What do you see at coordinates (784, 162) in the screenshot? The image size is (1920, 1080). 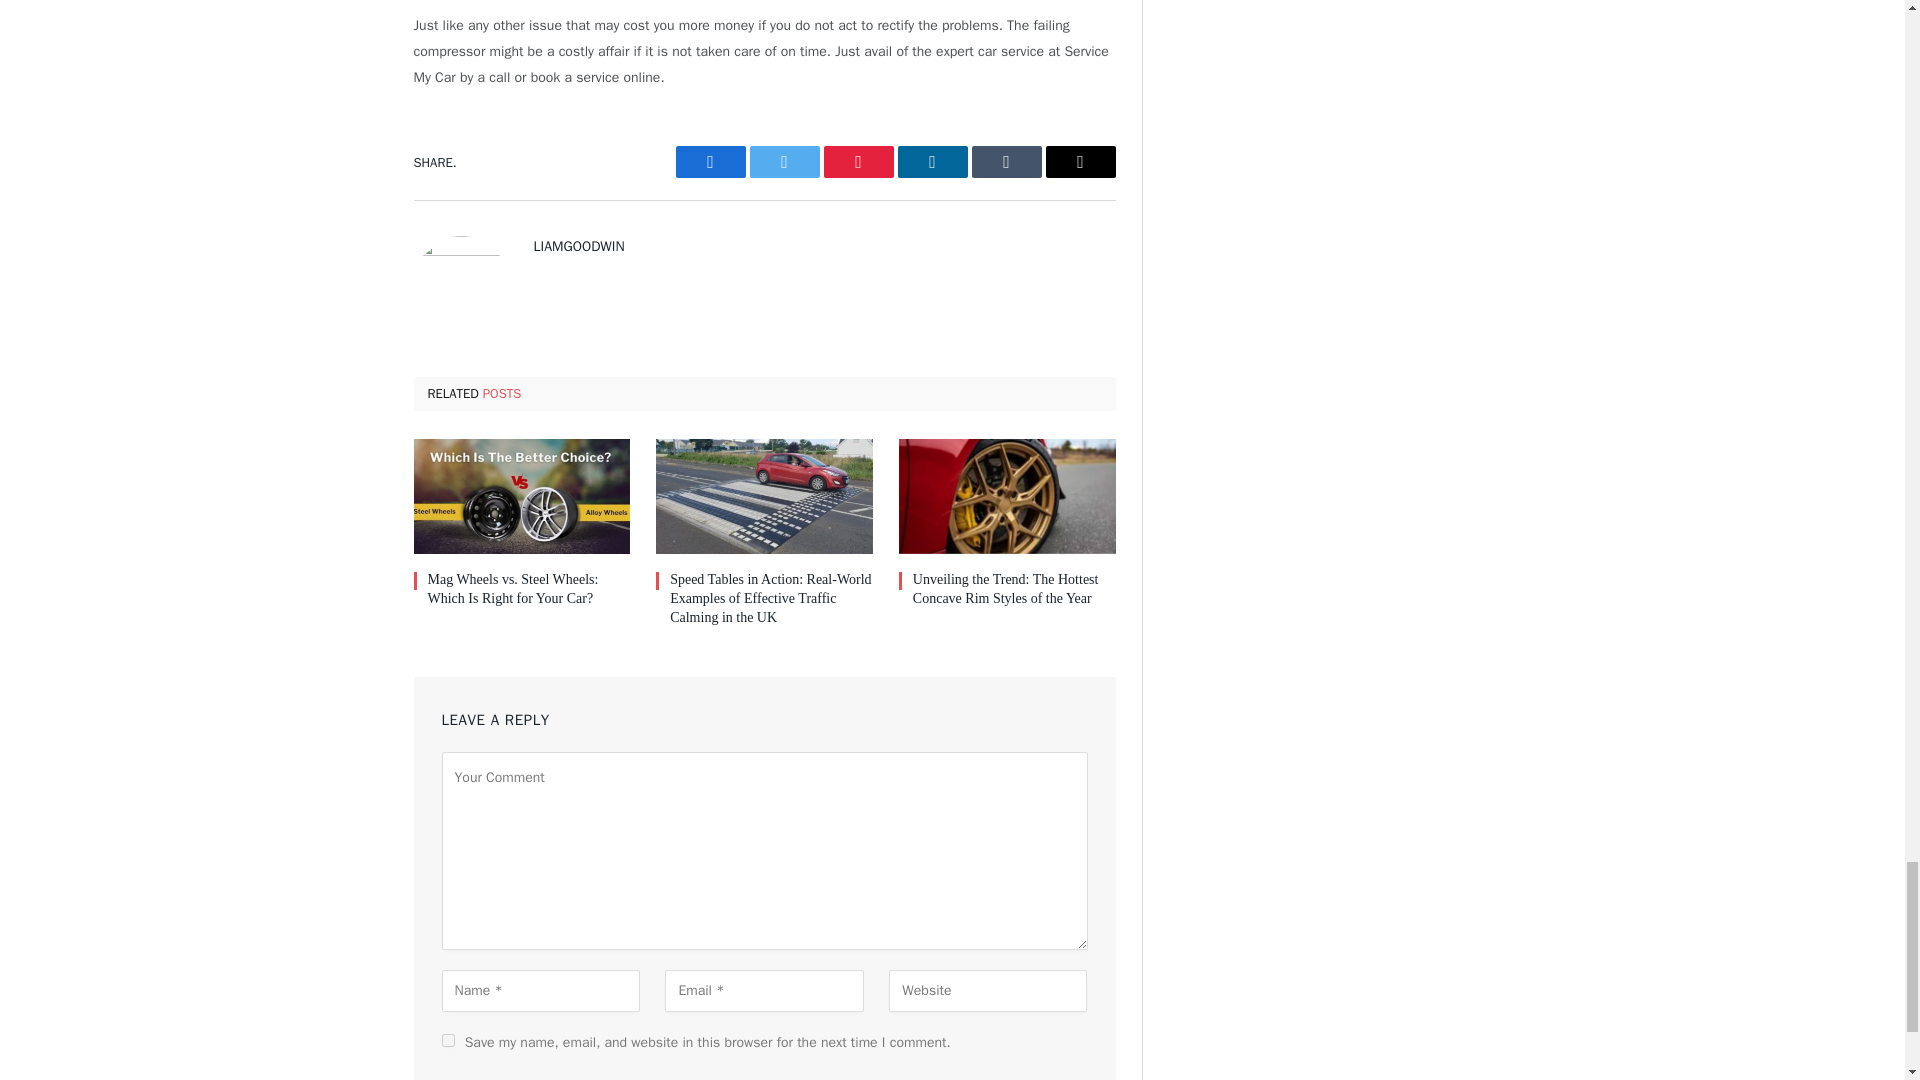 I see `Twitter` at bounding box center [784, 162].